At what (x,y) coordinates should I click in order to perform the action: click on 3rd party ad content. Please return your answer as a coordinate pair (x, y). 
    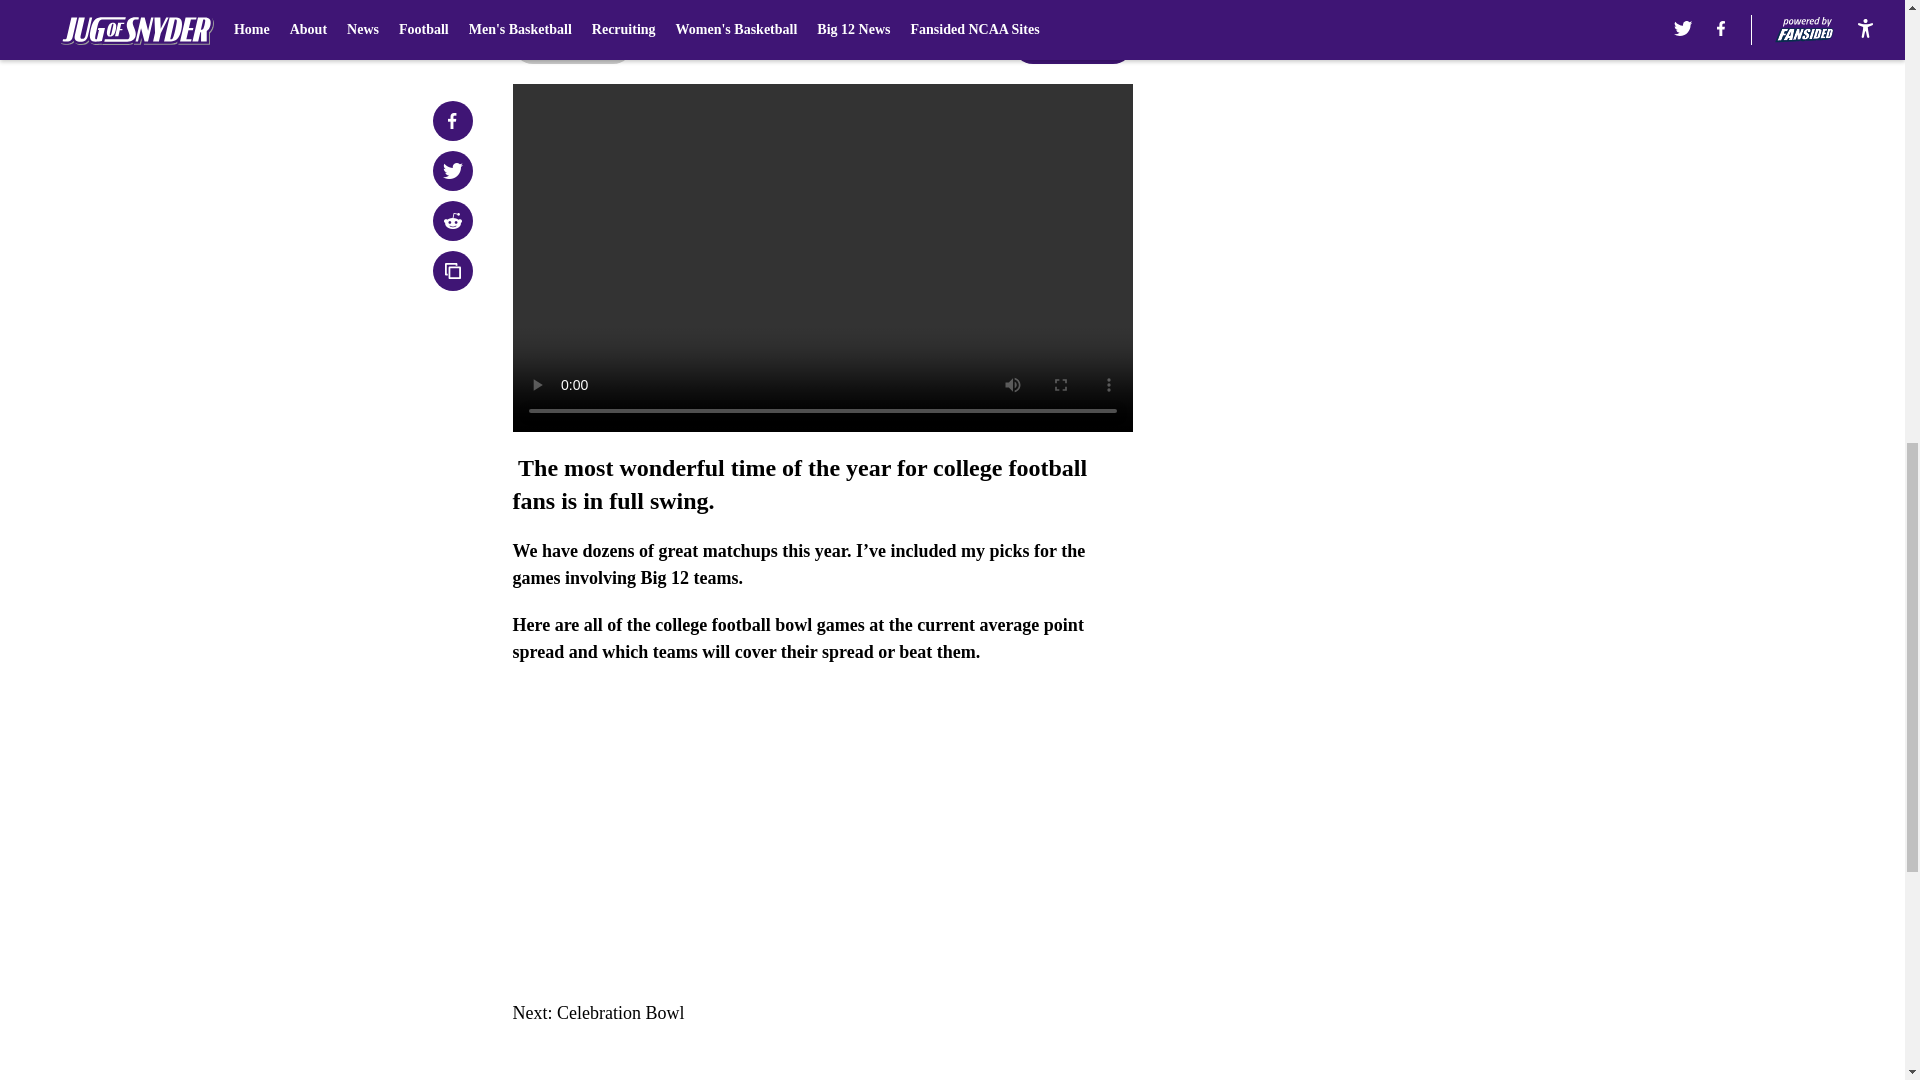
    Looking at the image, I should click on (1382, 438).